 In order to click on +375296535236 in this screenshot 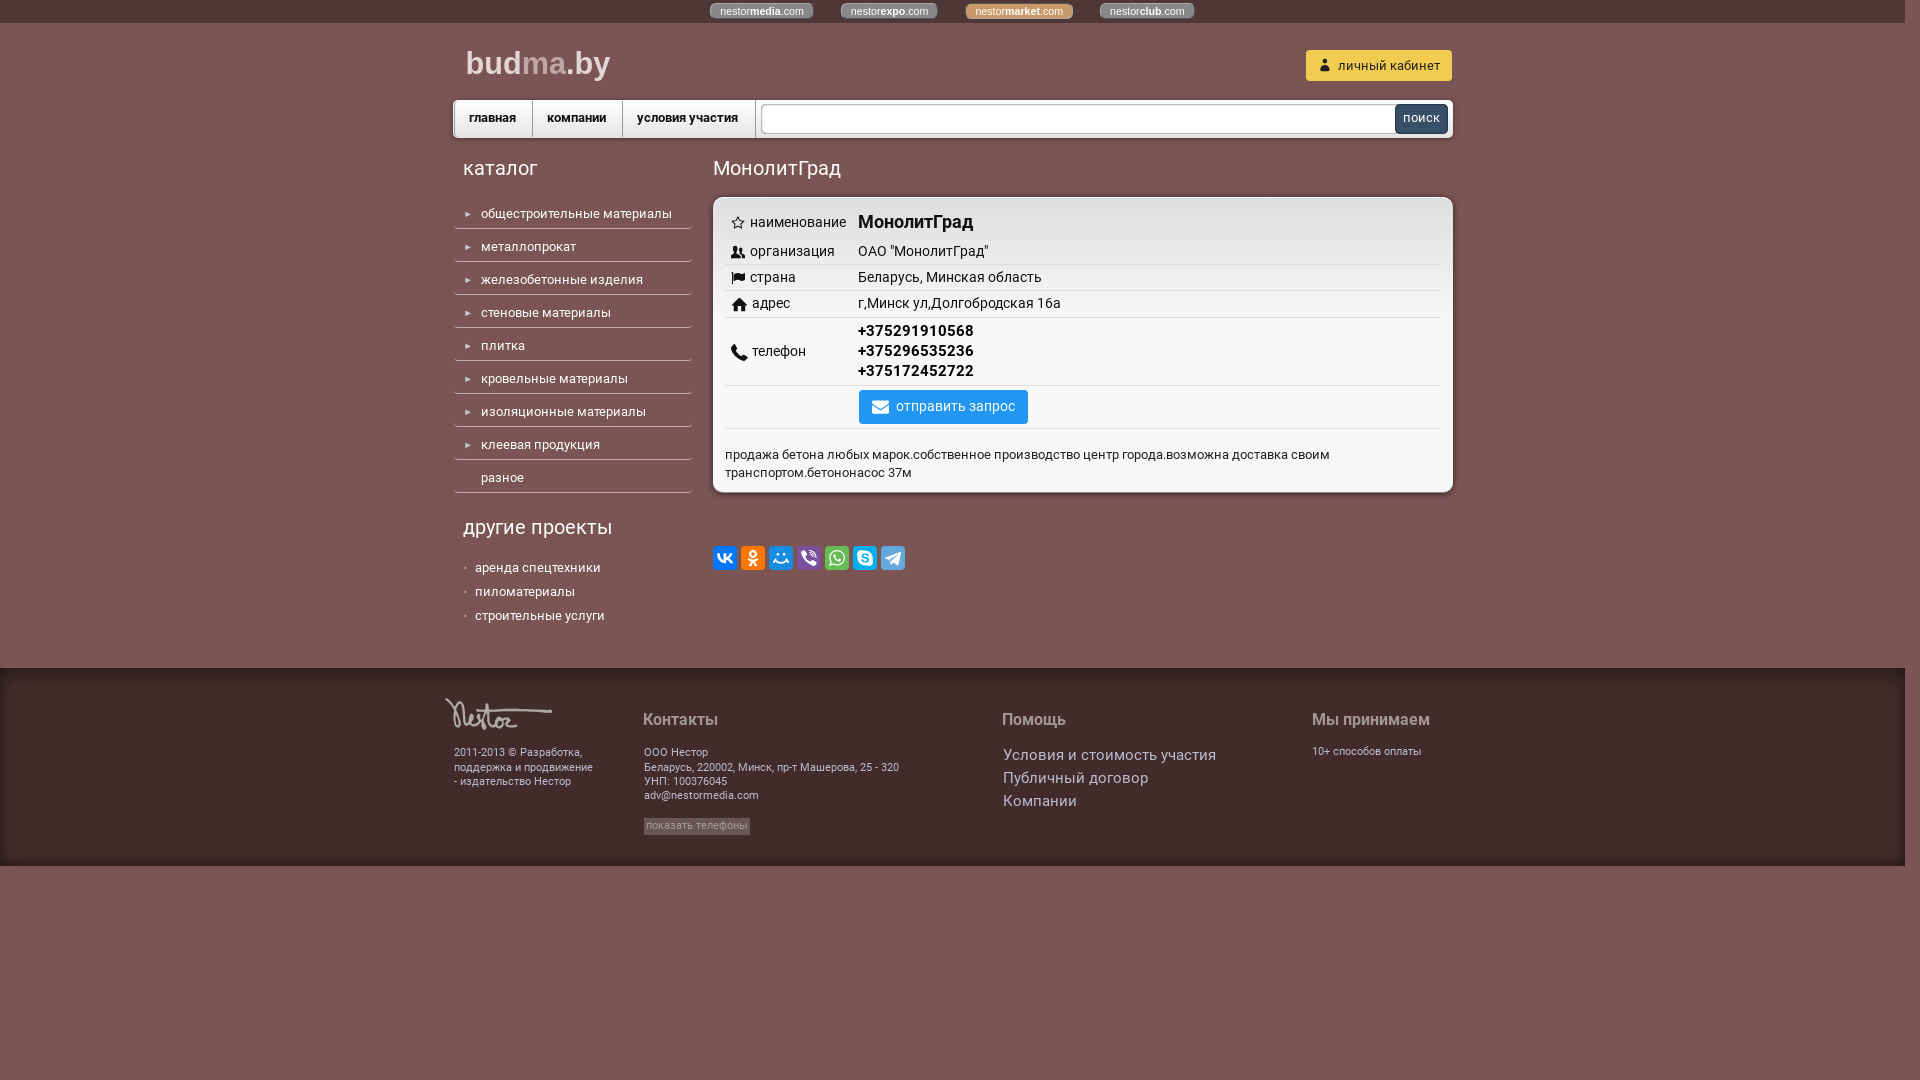, I will do `click(916, 351)`.